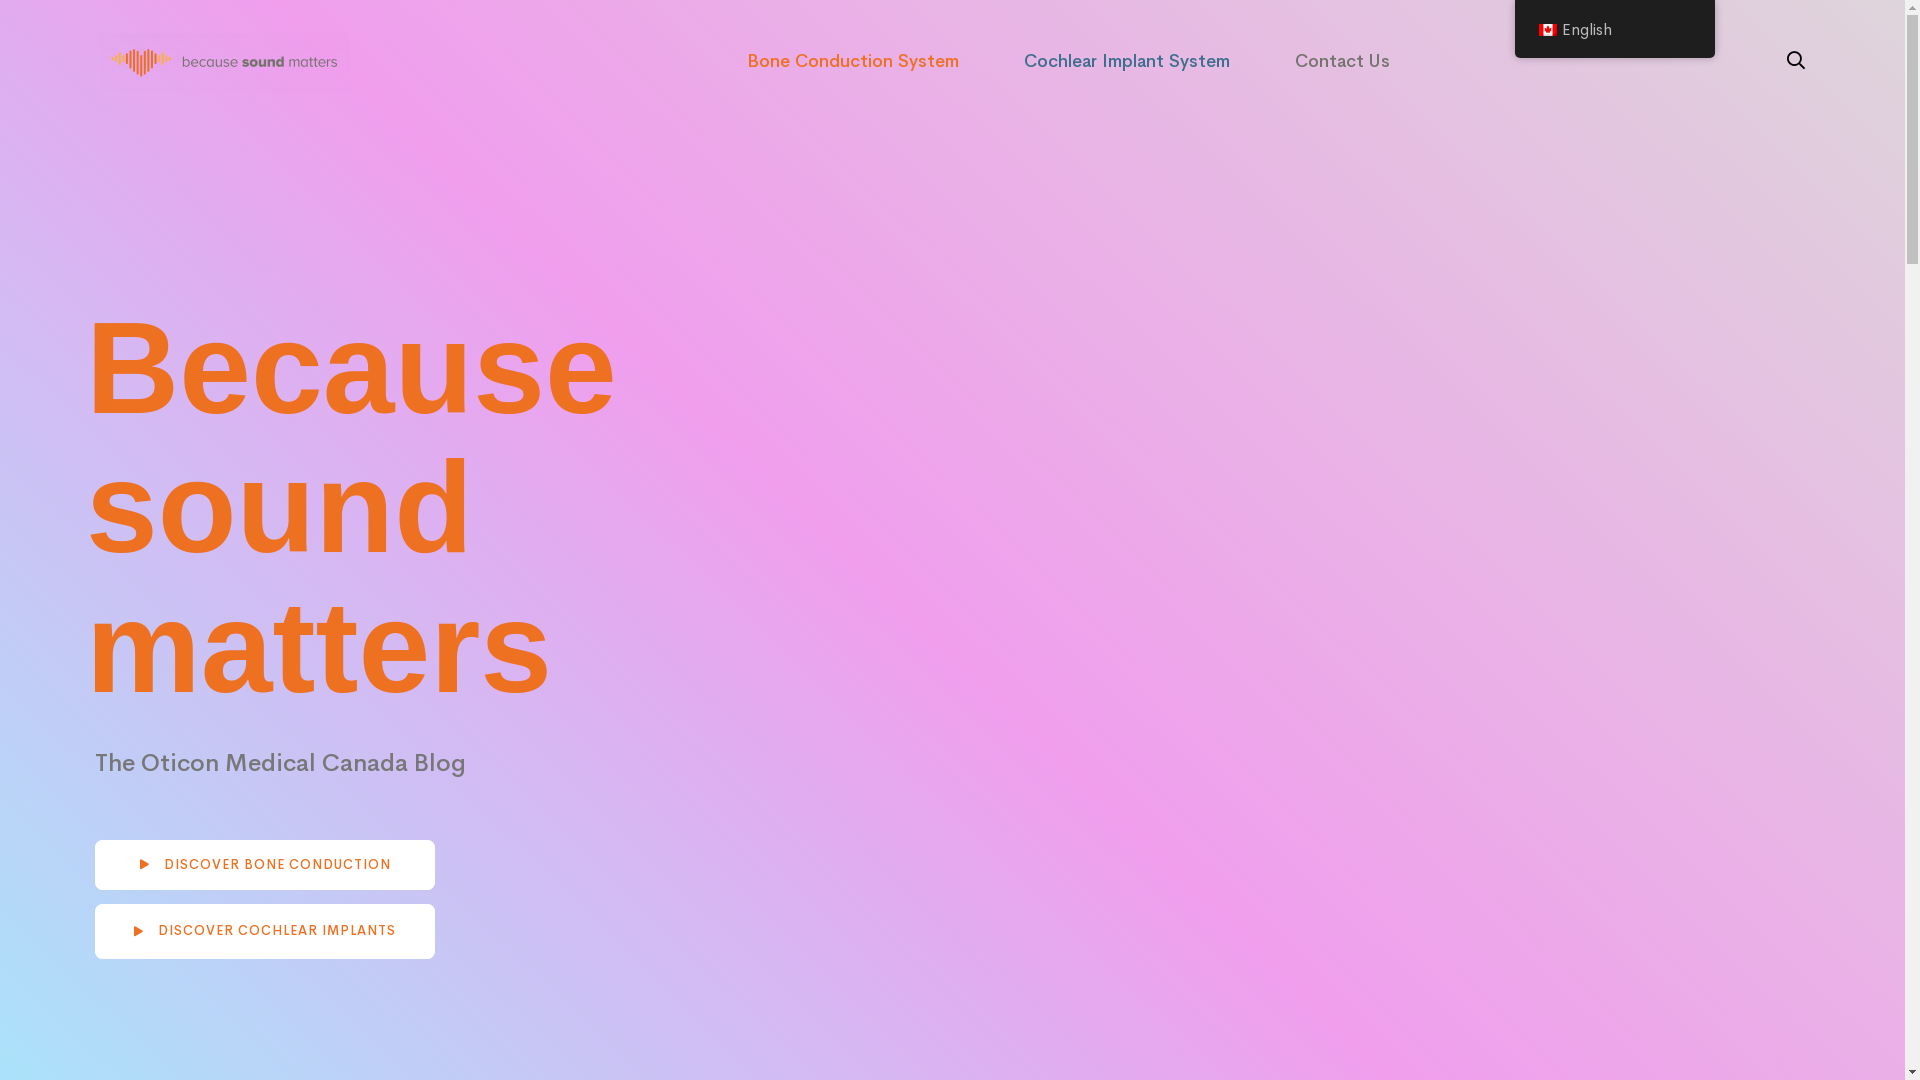 This screenshot has height=1080, width=1920. Describe the element at coordinates (1127, 62) in the screenshot. I see `Cochlear Implant System` at that location.